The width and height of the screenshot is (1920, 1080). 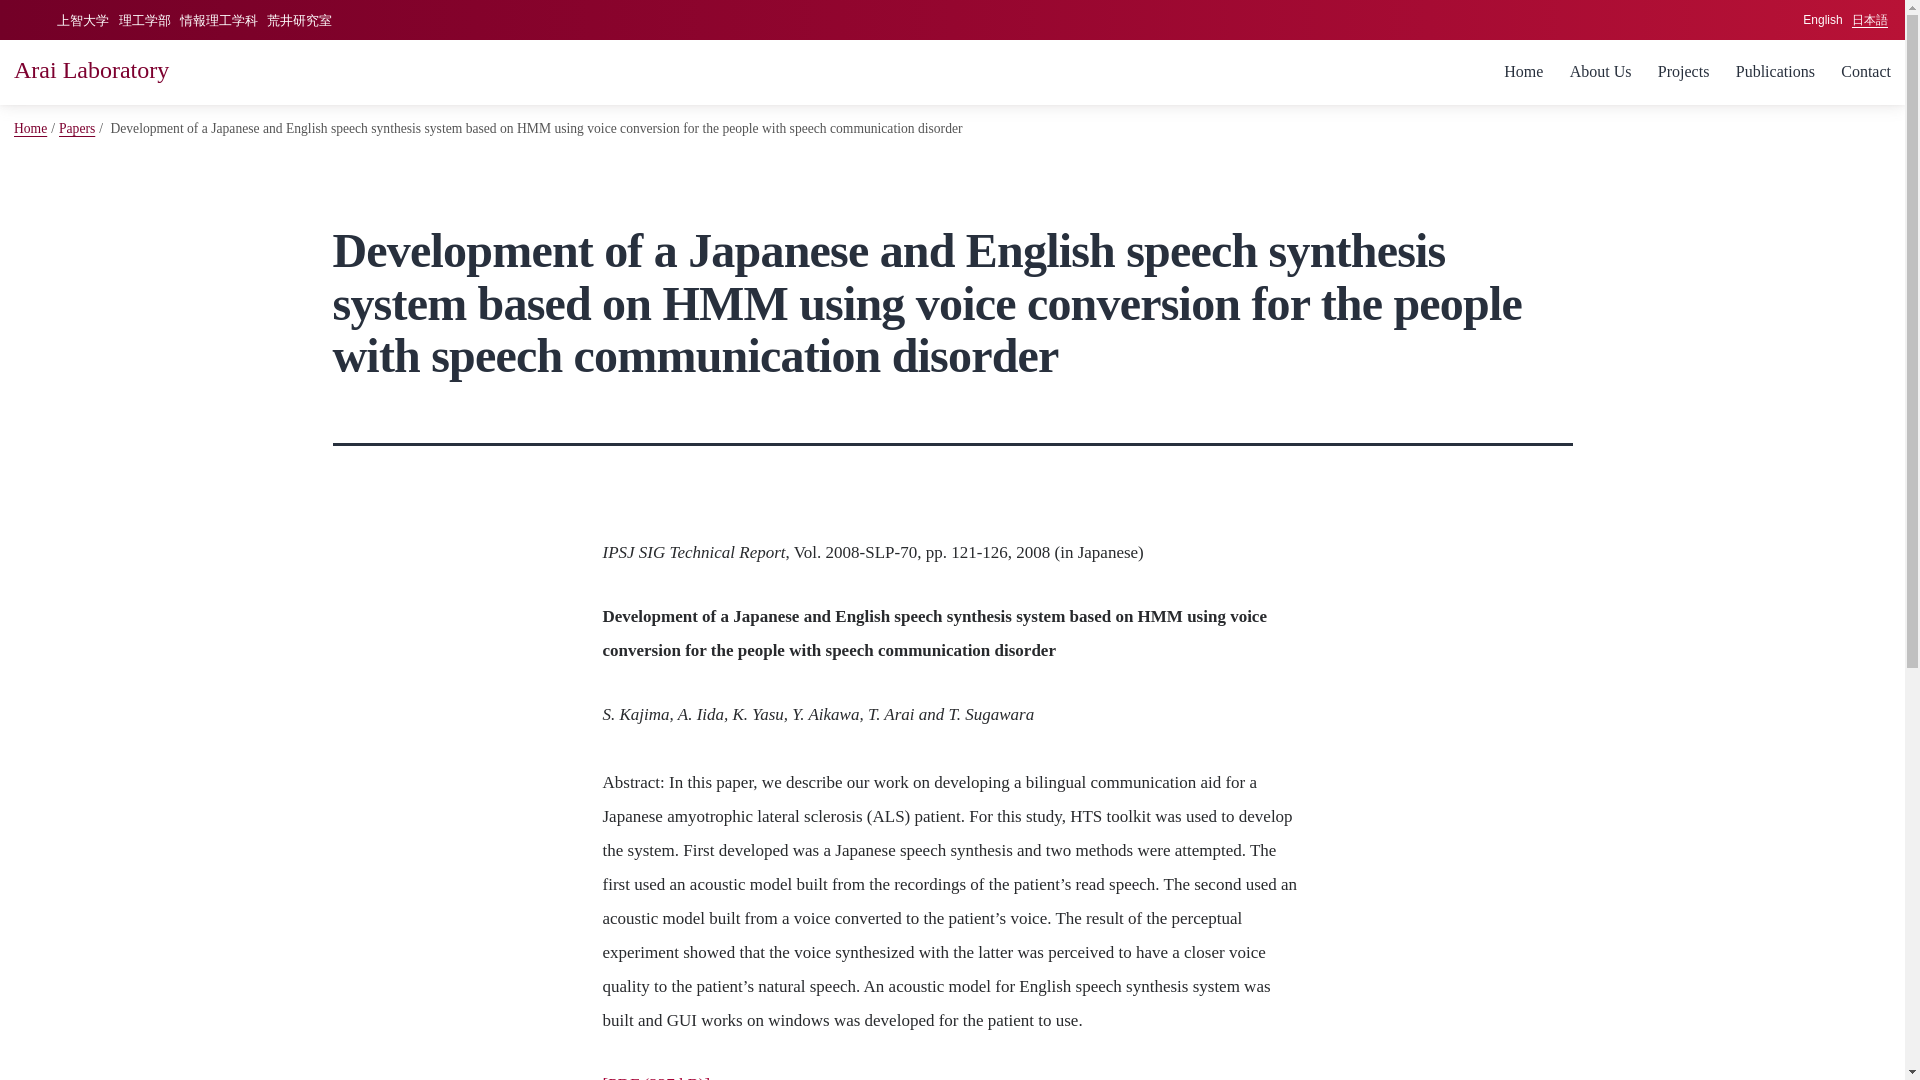 What do you see at coordinates (90, 70) in the screenshot?
I see `Arai Laboratory` at bounding box center [90, 70].